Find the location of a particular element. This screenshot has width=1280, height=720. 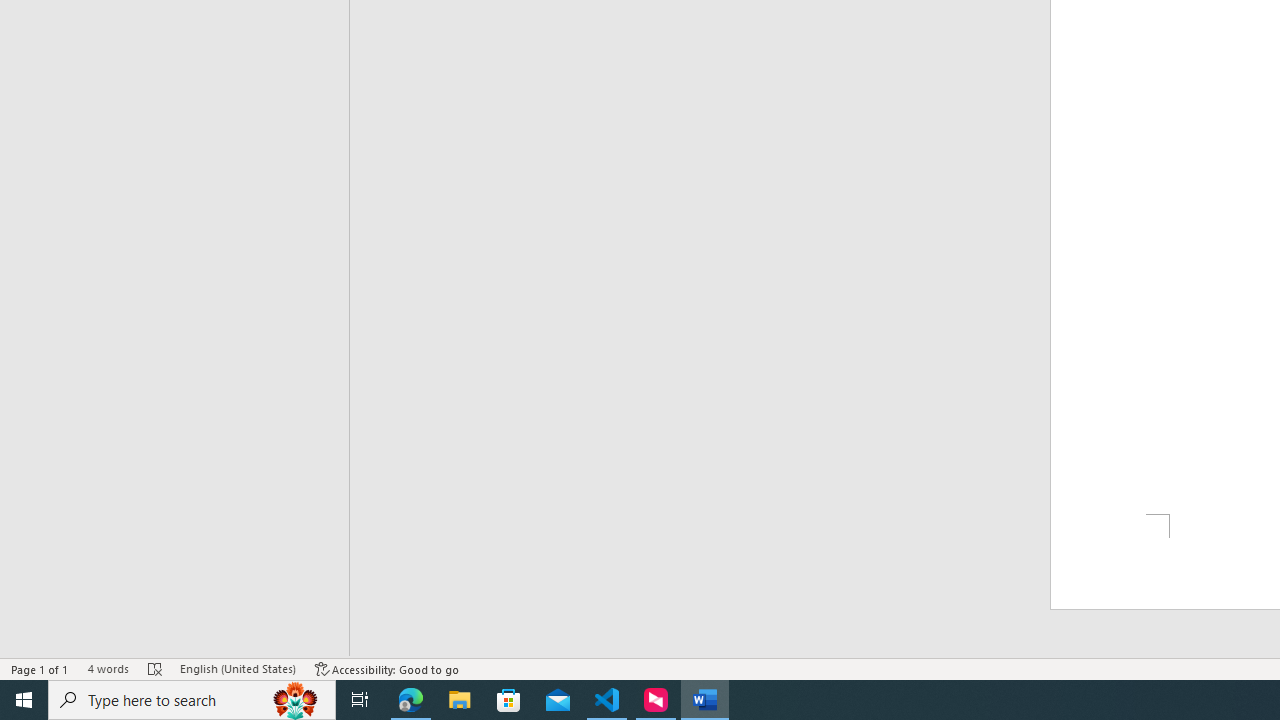

Page Number Page 1 of 1 is located at coordinates (40, 668).